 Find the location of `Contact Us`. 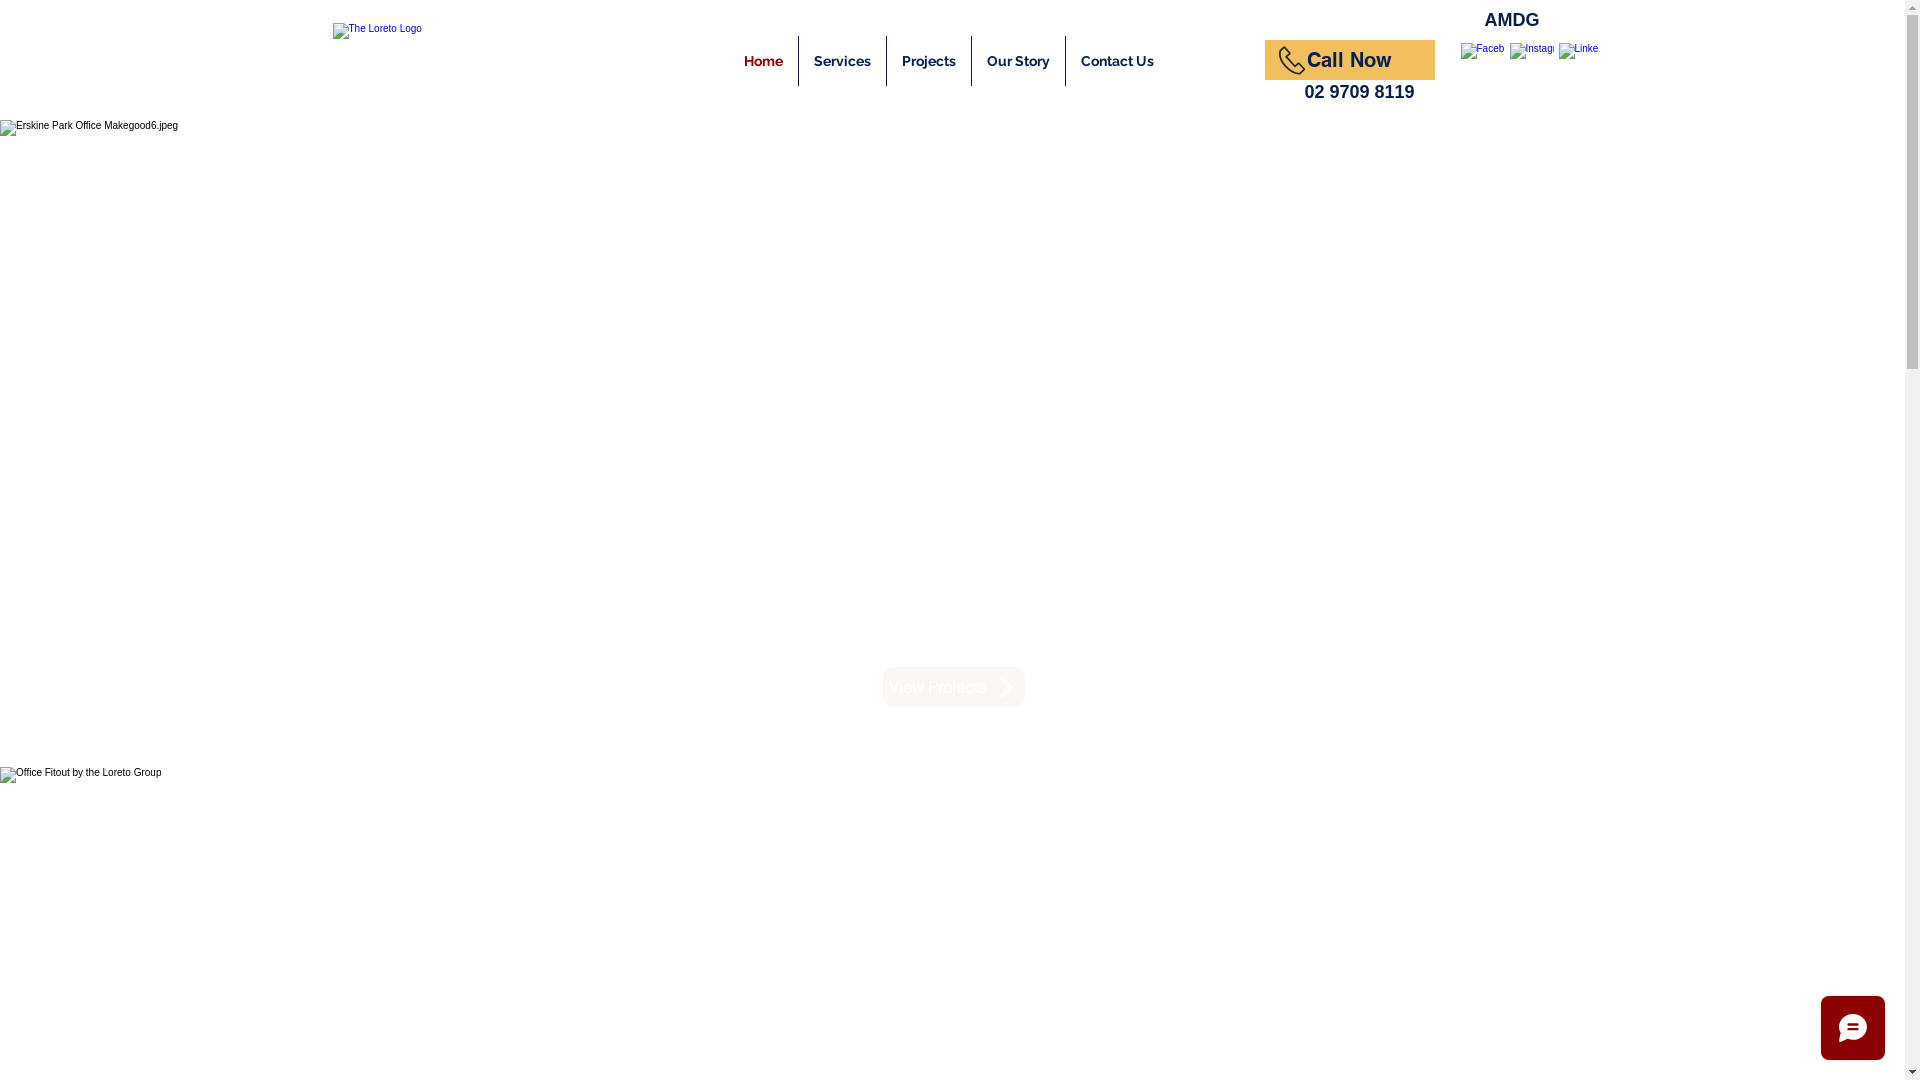

Contact Us is located at coordinates (1118, 61).